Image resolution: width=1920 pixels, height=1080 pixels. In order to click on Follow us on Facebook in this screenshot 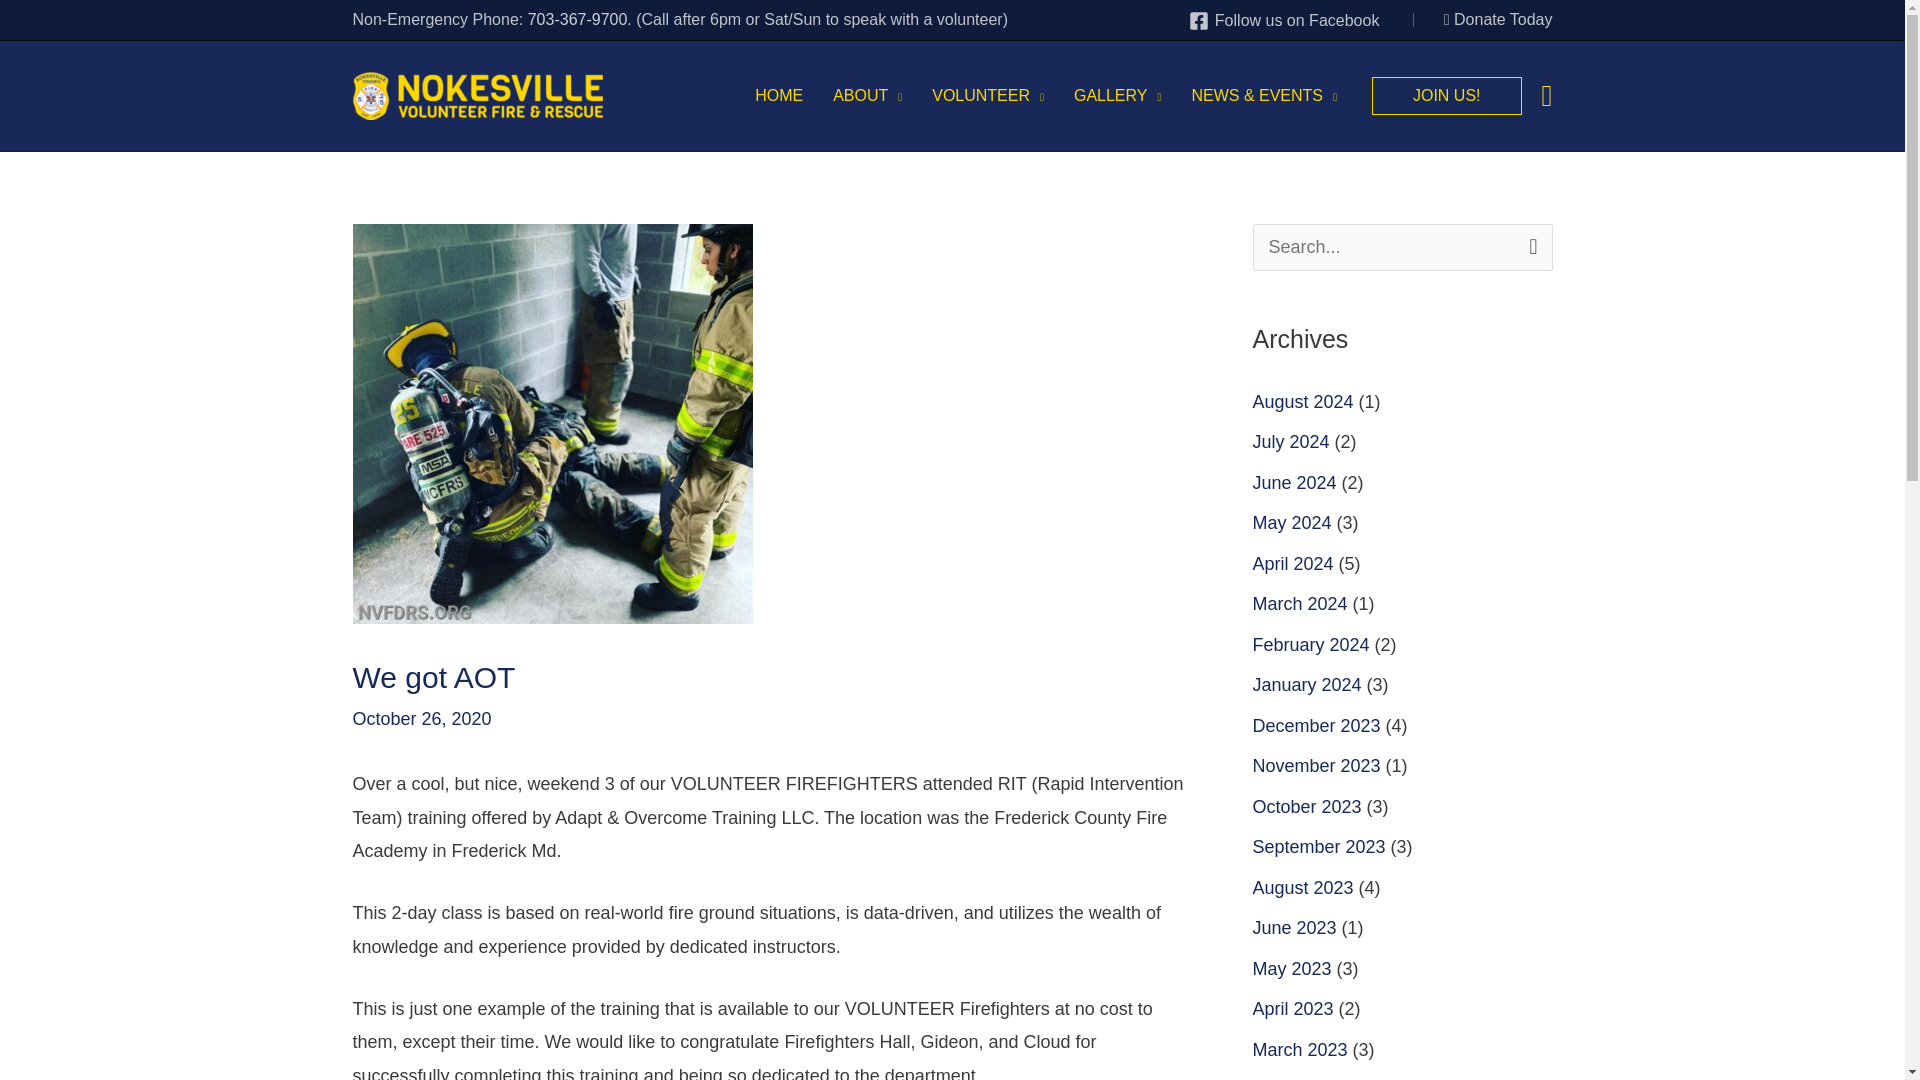, I will do `click(1283, 20)`.